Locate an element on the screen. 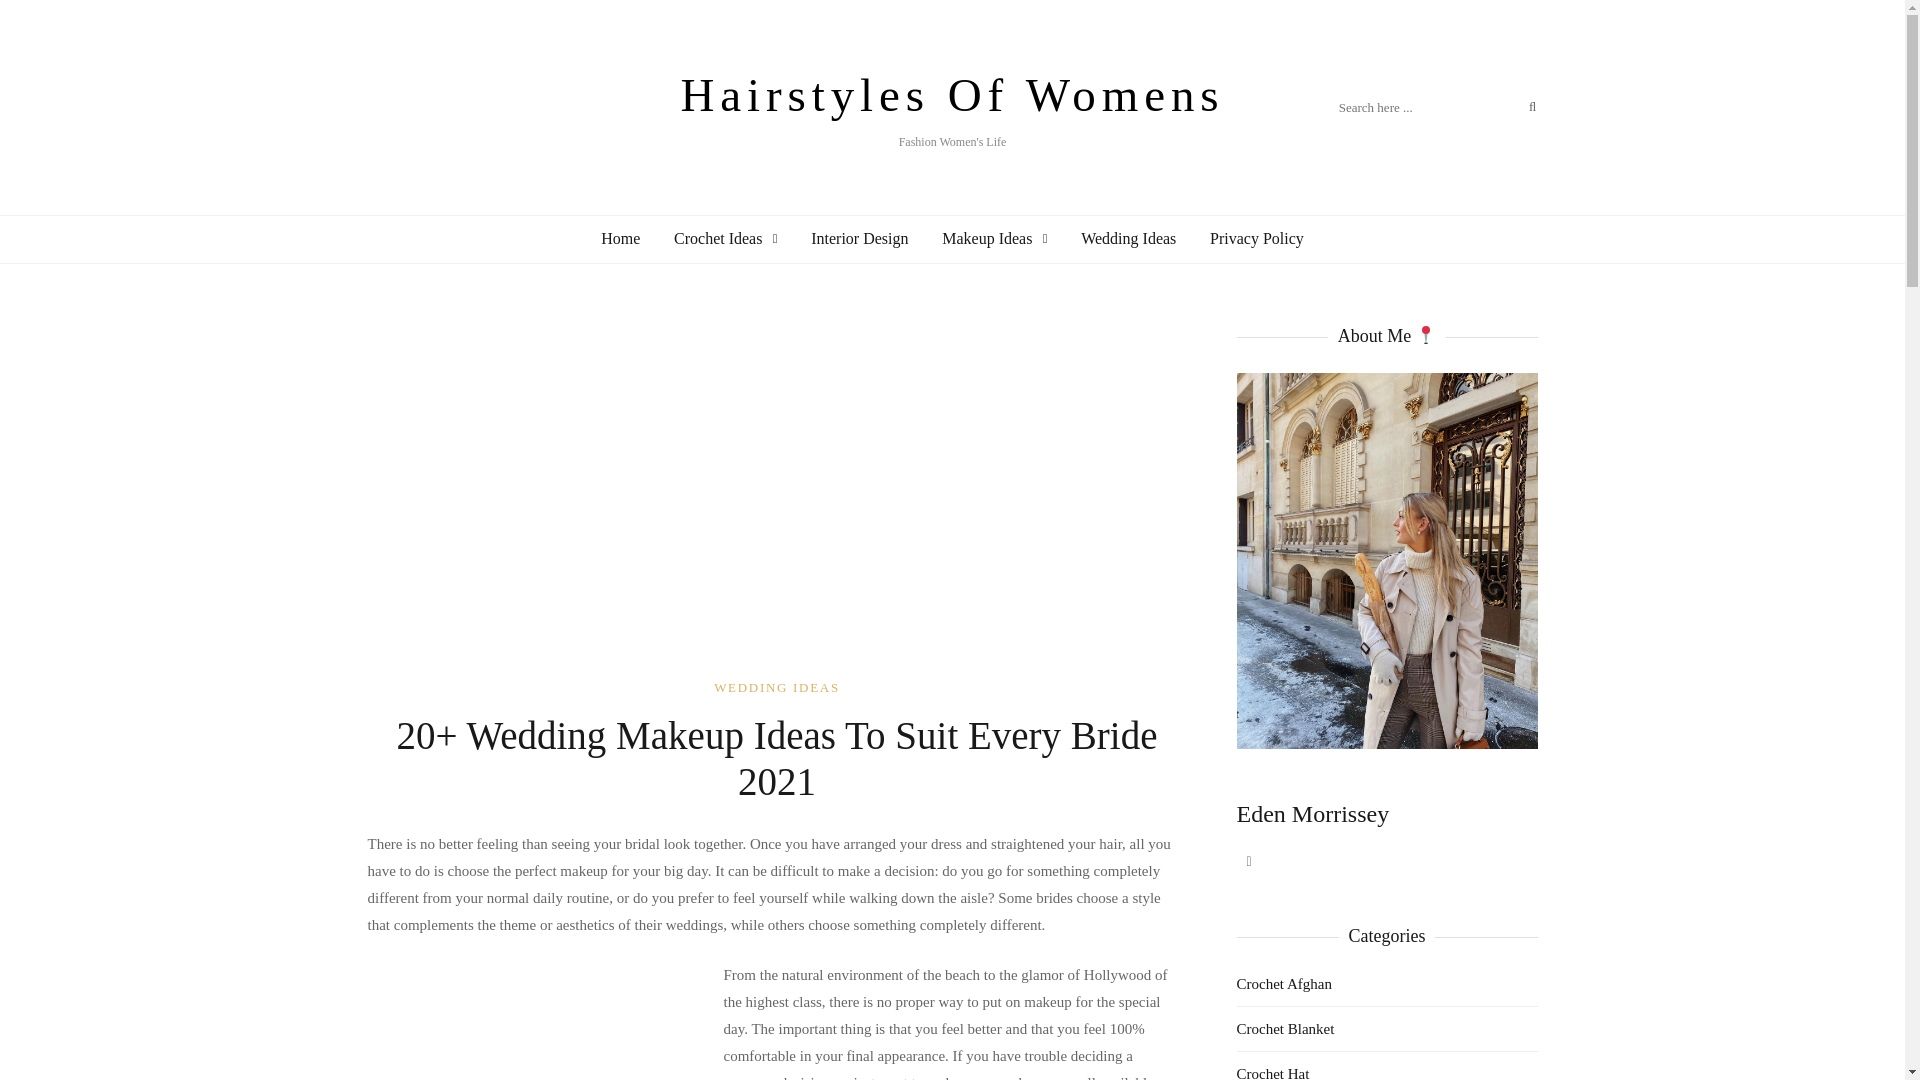 Image resolution: width=1920 pixels, height=1080 pixels. Makeup Ideas is located at coordinates (994, 238).